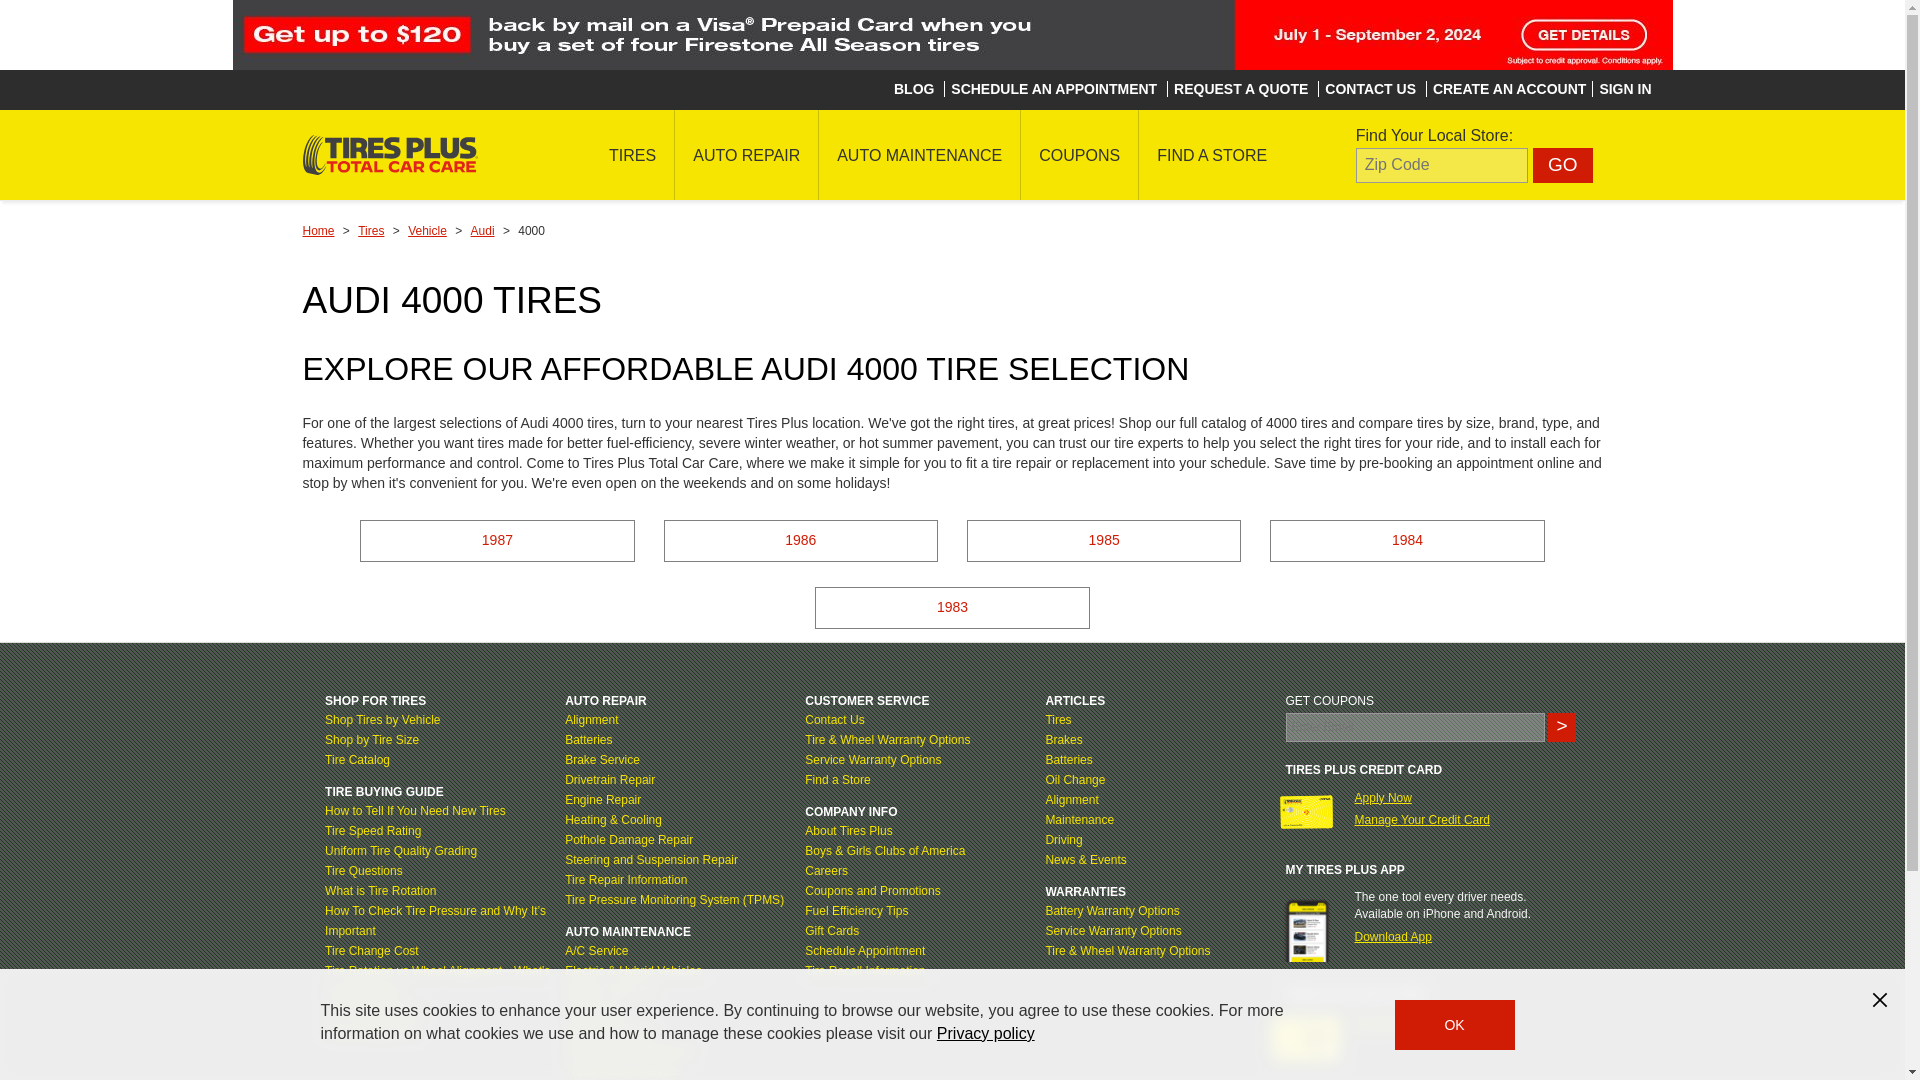 This screenshot has height=1080, width=1920. Describe the element at coordinates (1454, 1024) in the screenshot. I see `agree button` at that location.